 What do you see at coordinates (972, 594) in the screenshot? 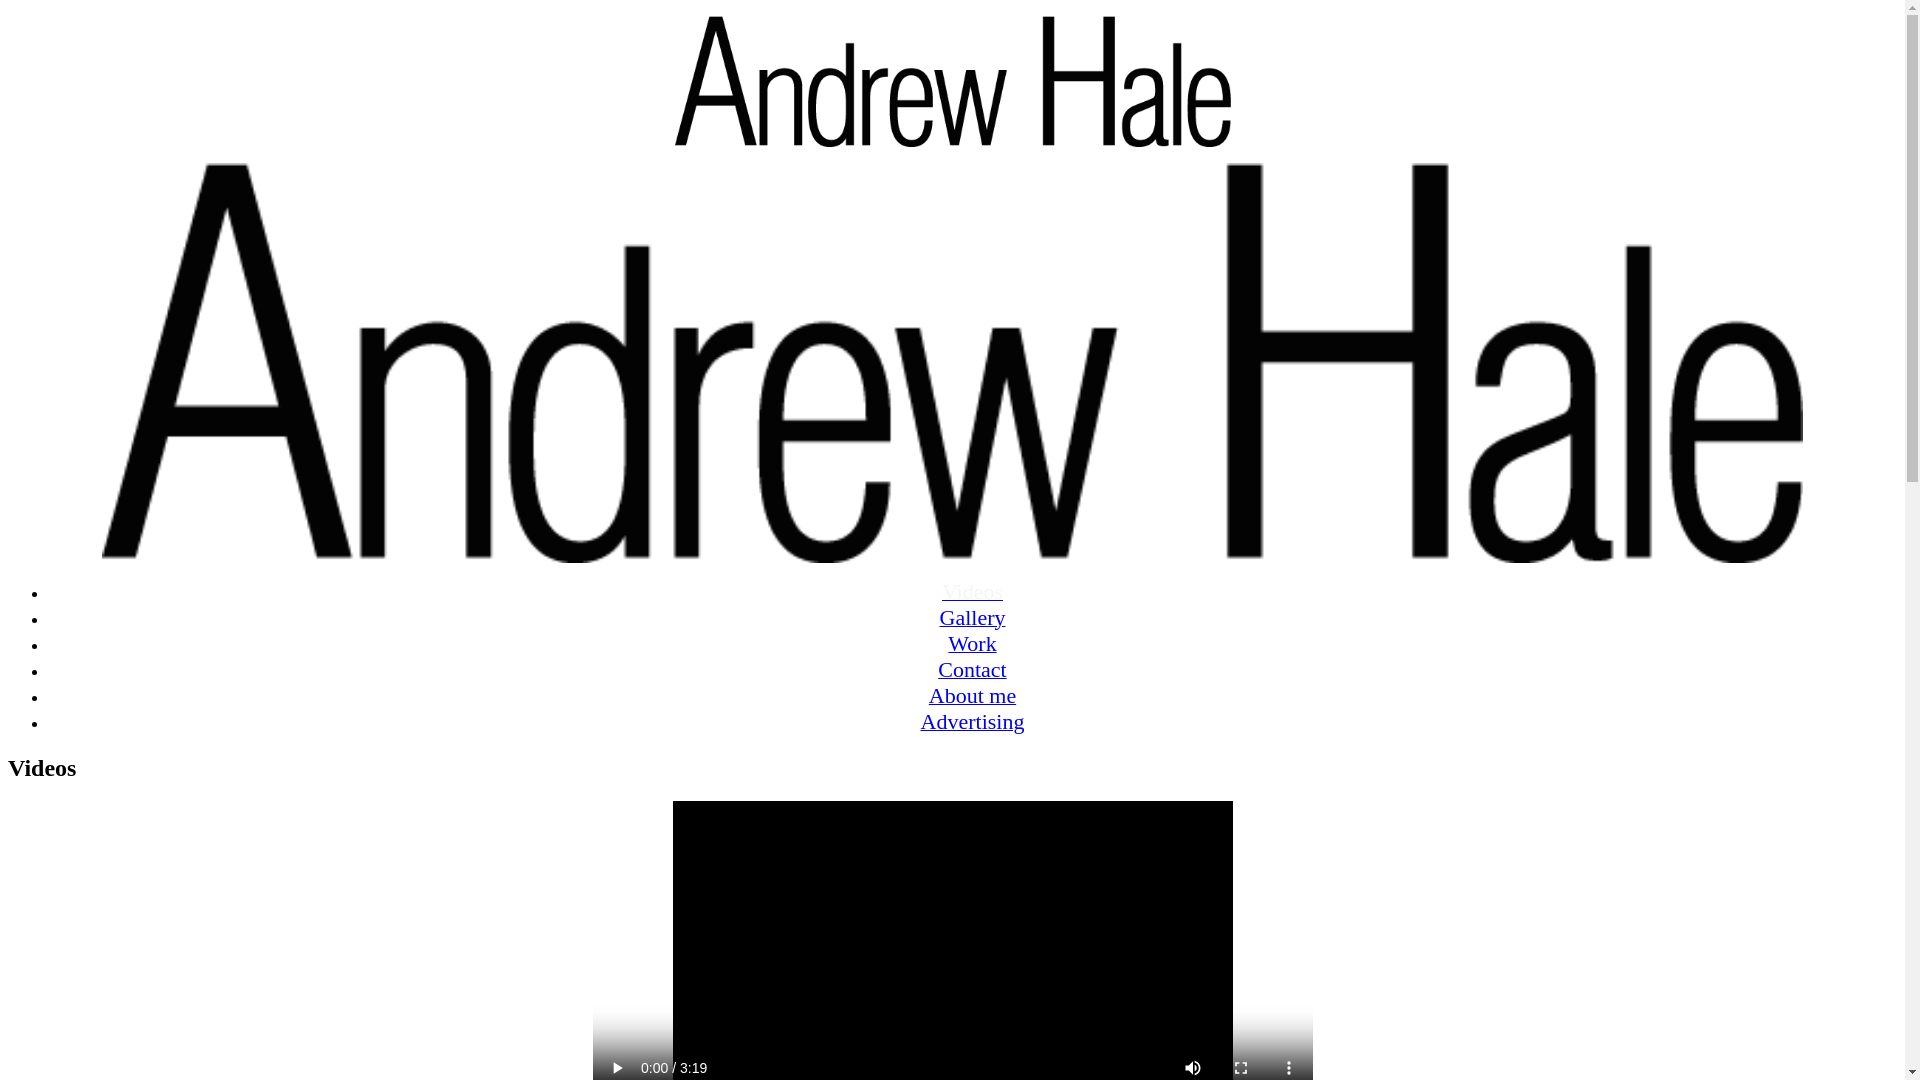
I see `Videos` at bounding box center [972, 594].